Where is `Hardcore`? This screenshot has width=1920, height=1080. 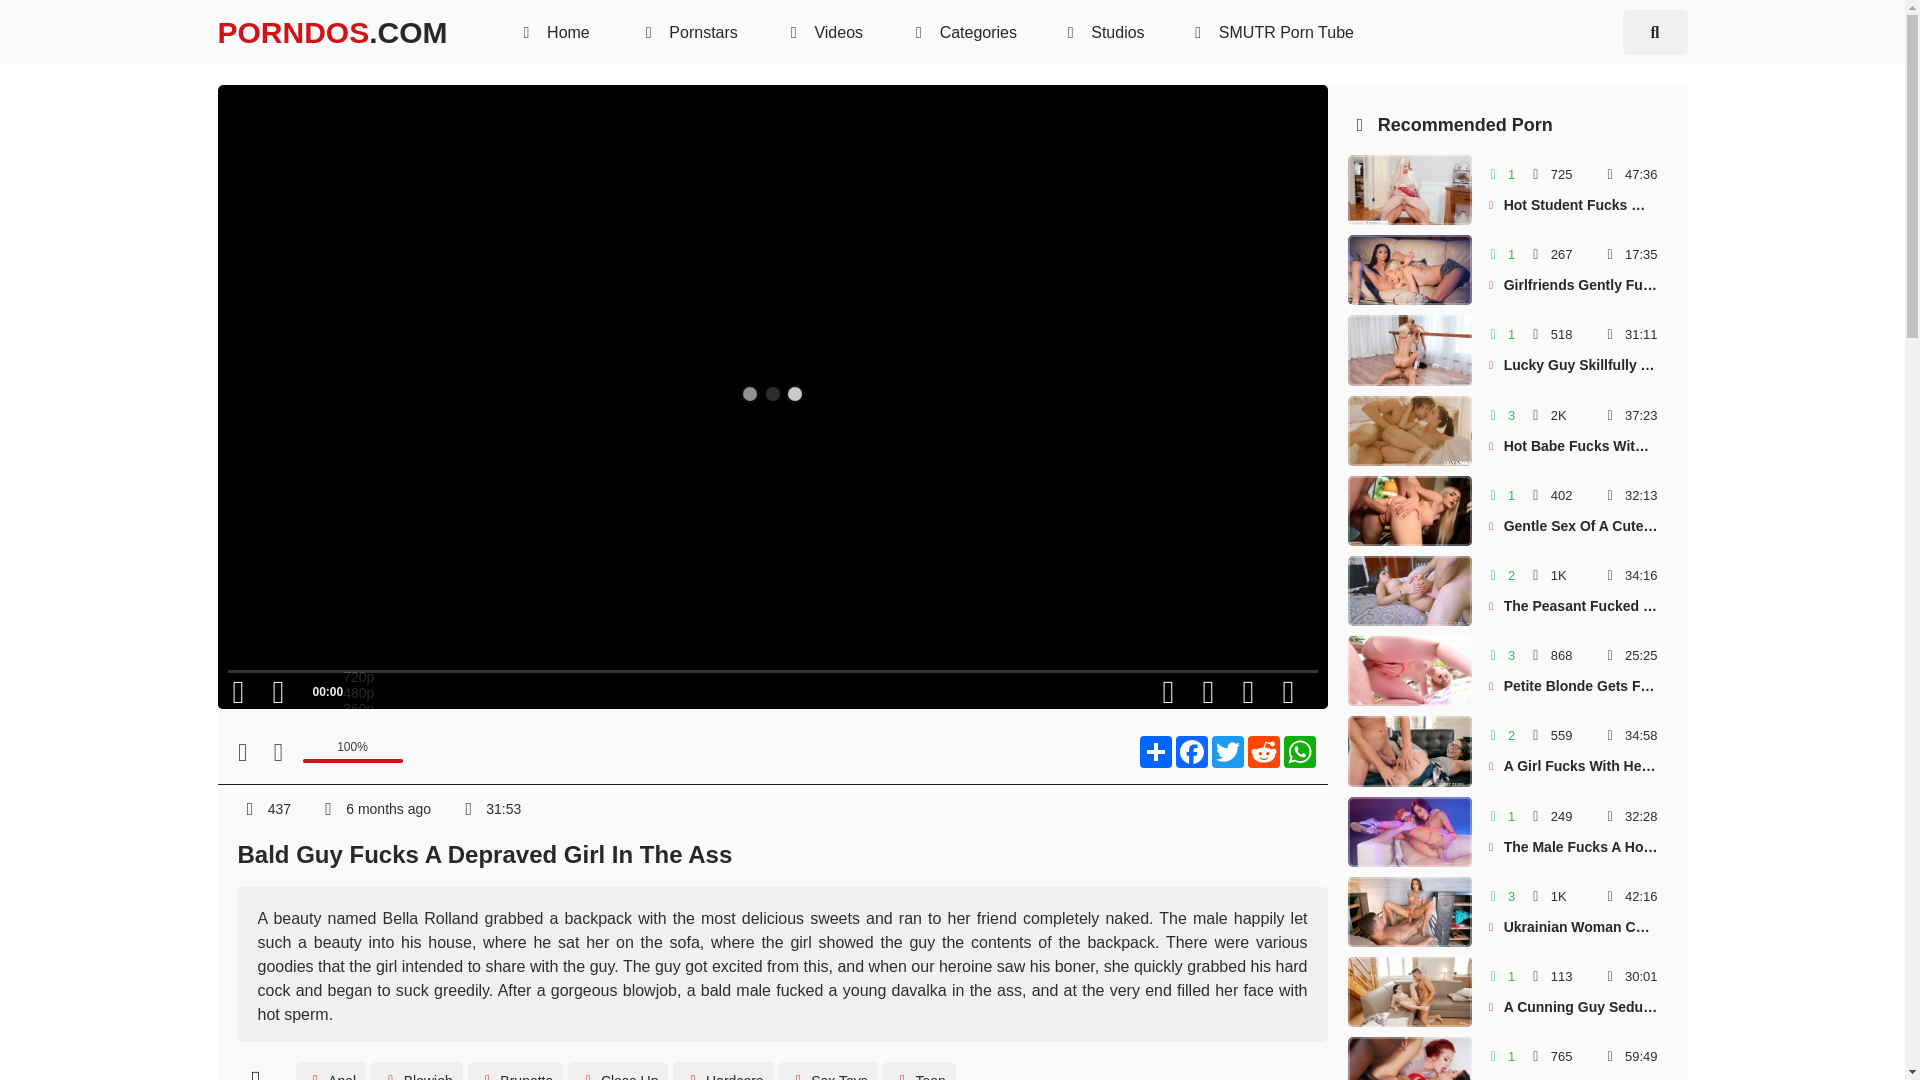 Hardcore is located at coordinates (1156, 751).